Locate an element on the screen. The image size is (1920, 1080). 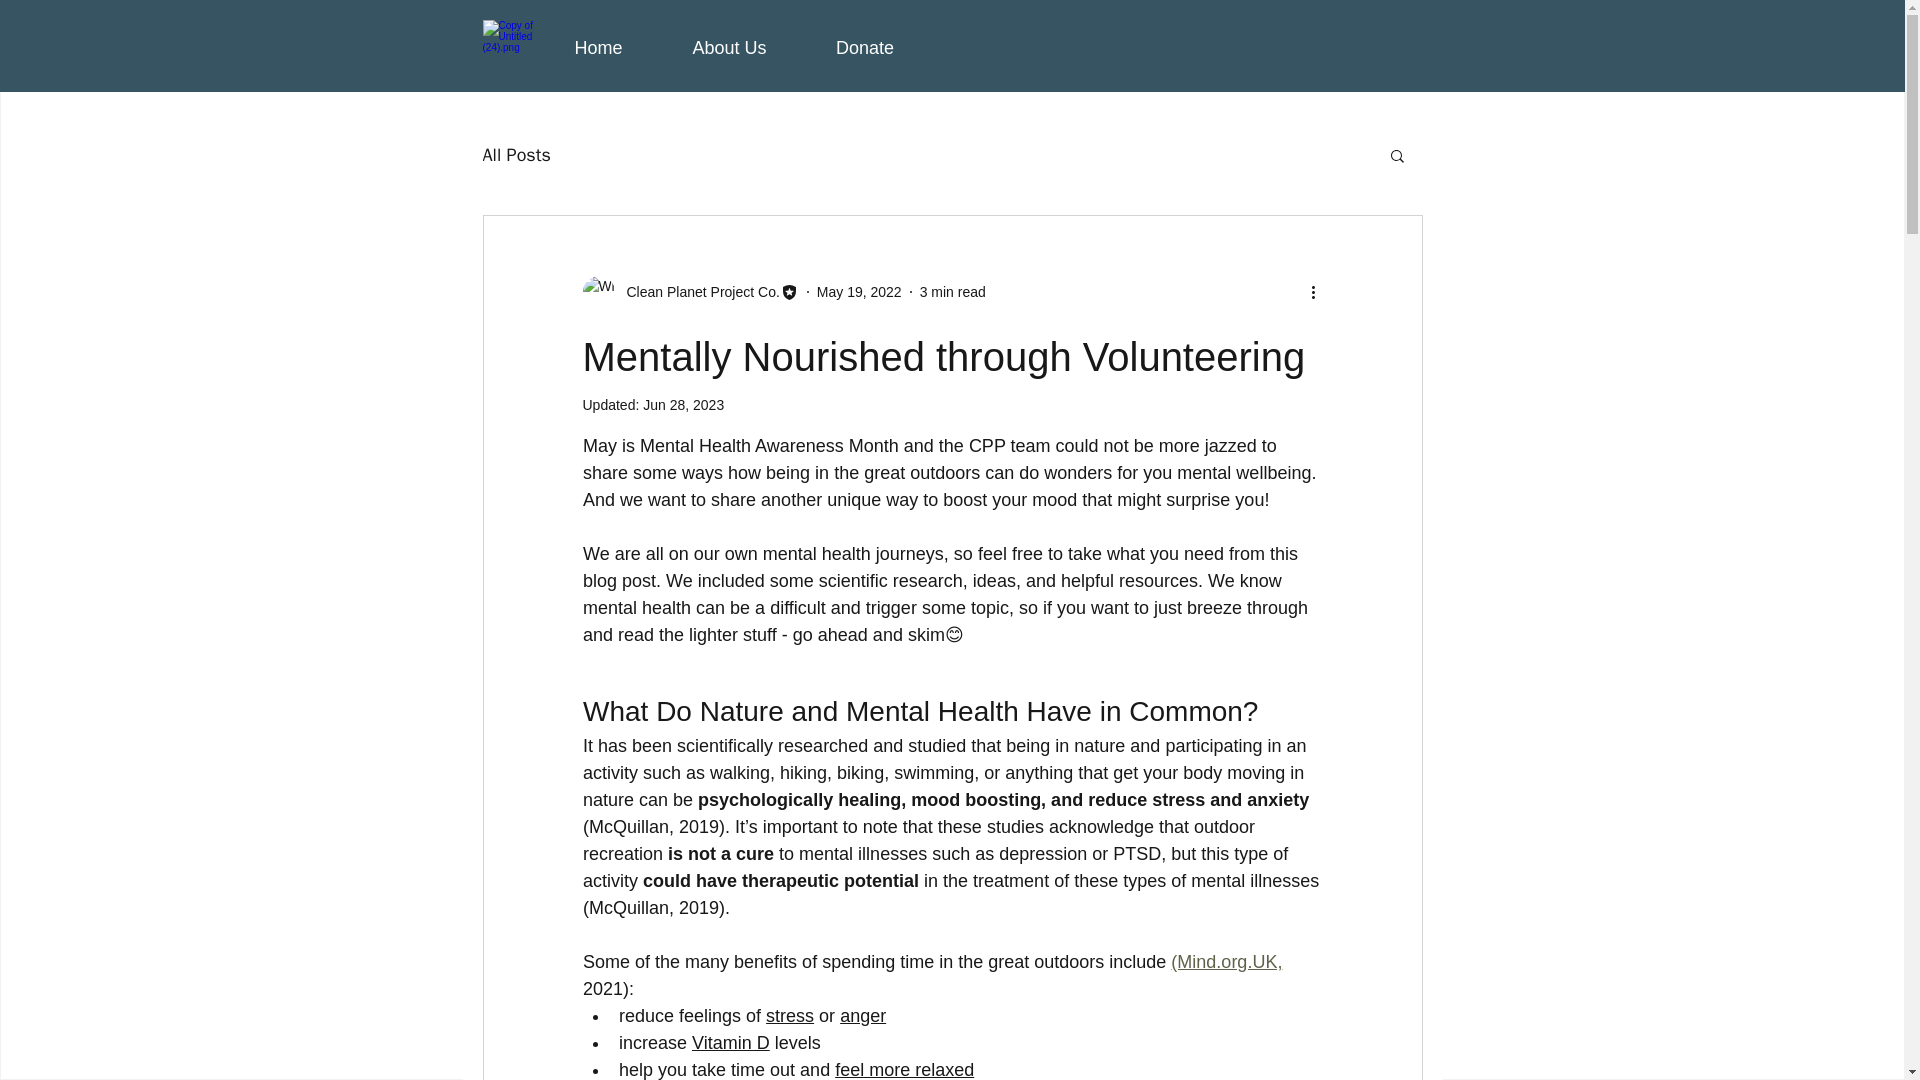
All Posts is located at coordinates (515, 154).